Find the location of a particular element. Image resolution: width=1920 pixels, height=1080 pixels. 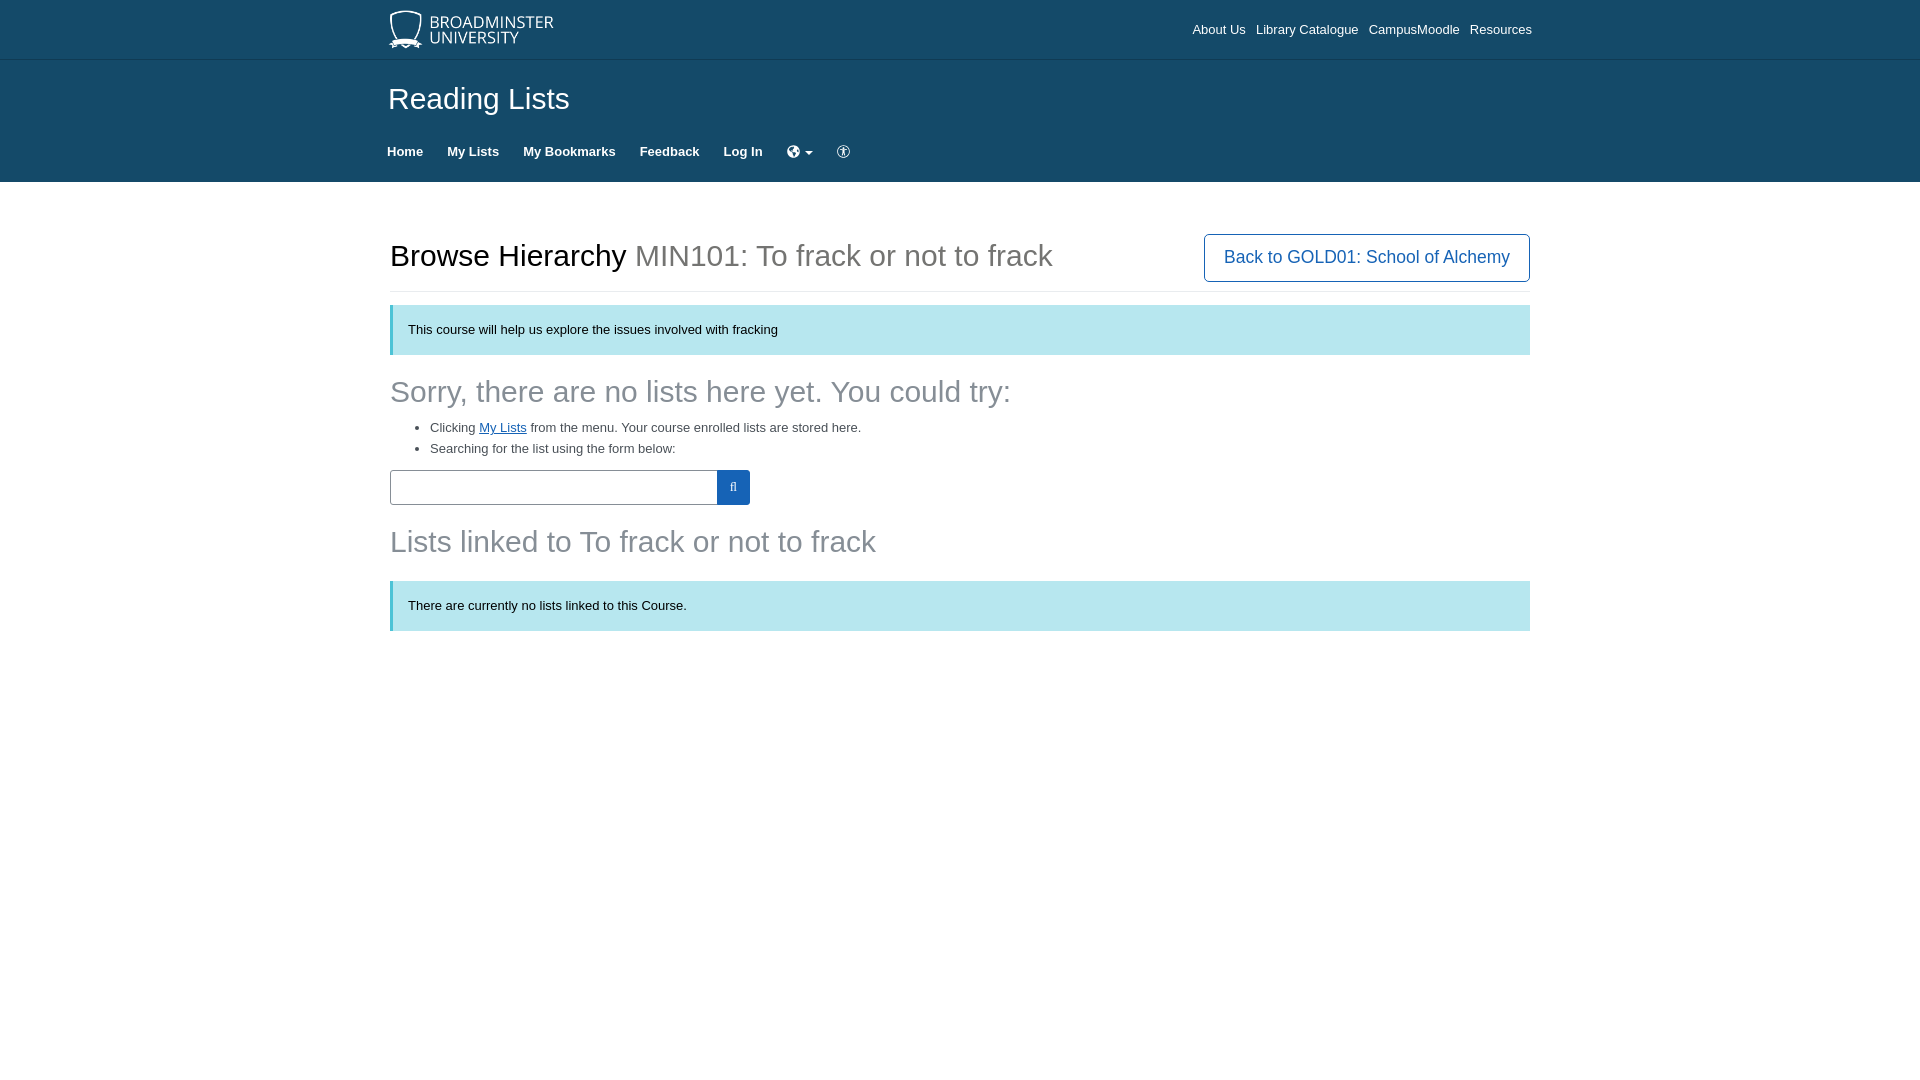

Library Catalogue is located at coordinates (1308, 28).